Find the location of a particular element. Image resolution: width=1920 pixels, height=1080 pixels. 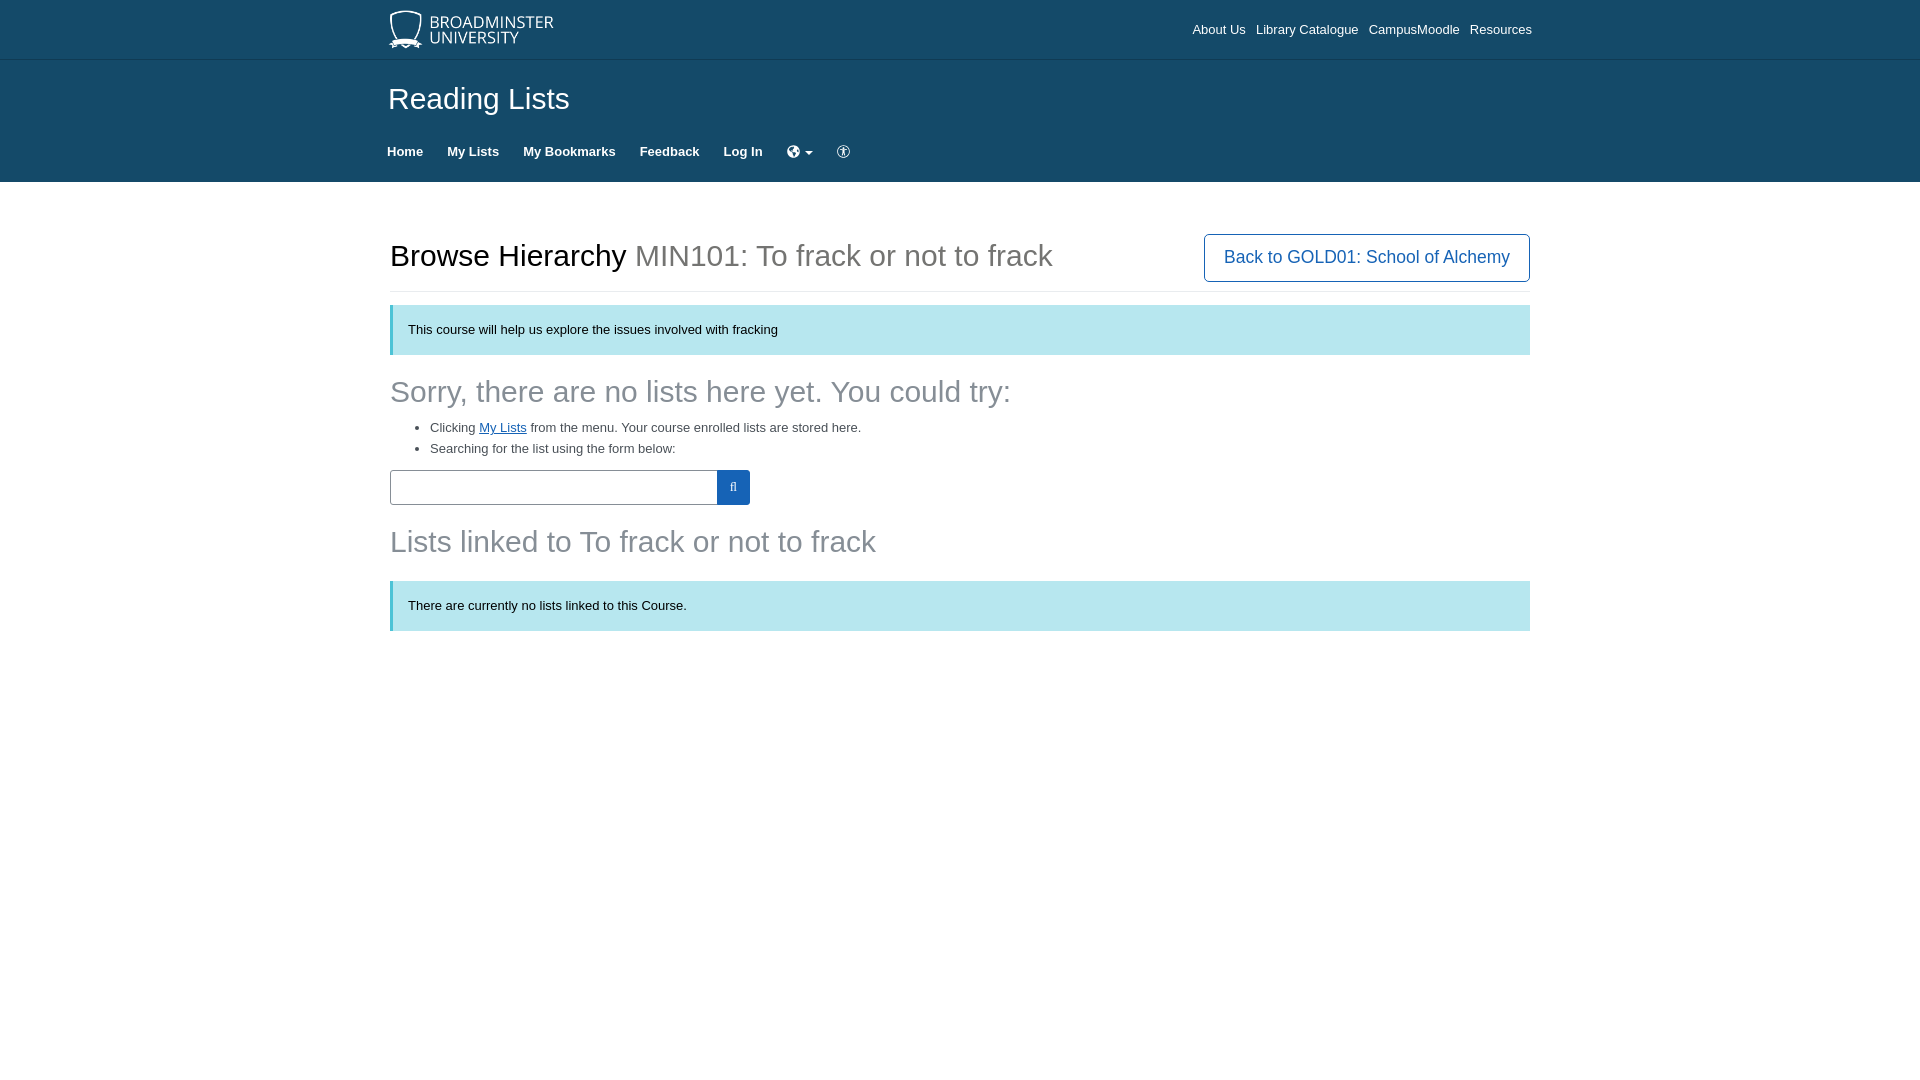

Library Catalogue is located at coordinates (1308, 28).